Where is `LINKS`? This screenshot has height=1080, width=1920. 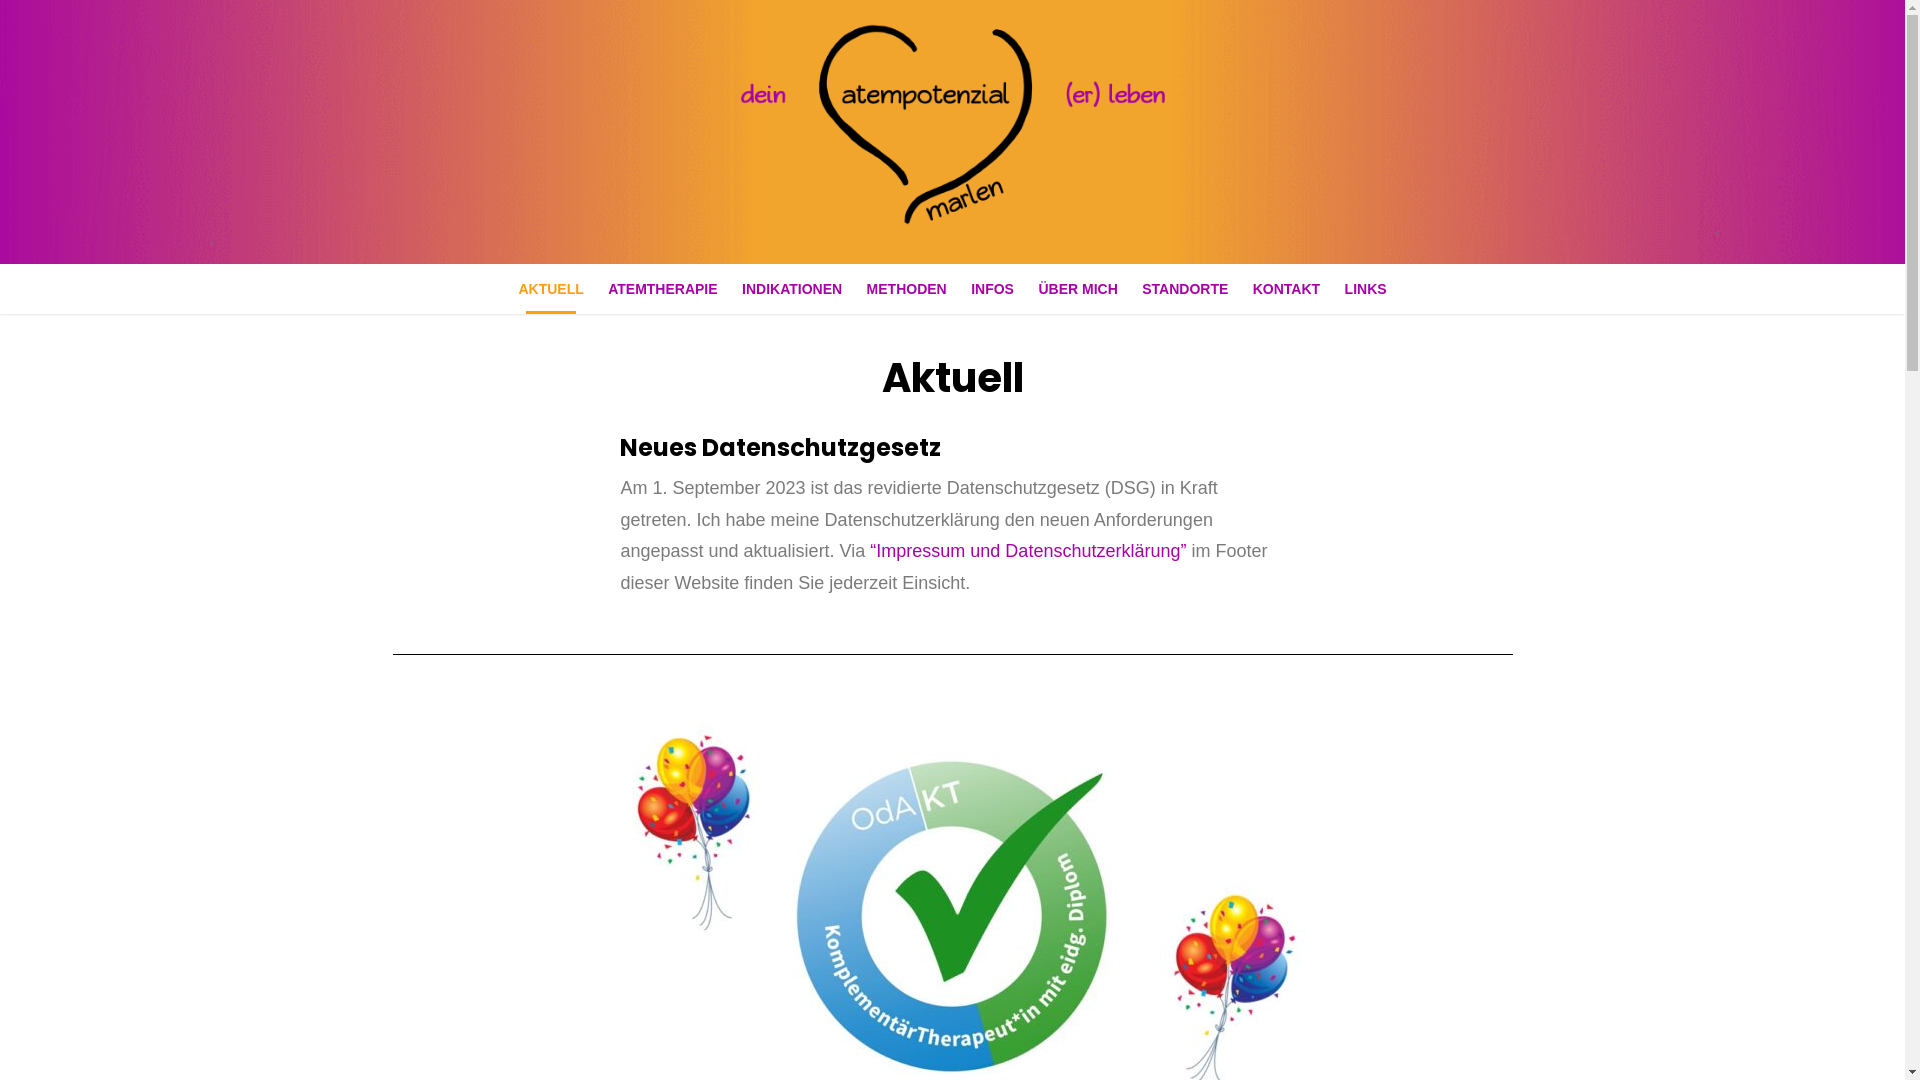
LINKS is located at coordinates (1366, 289).